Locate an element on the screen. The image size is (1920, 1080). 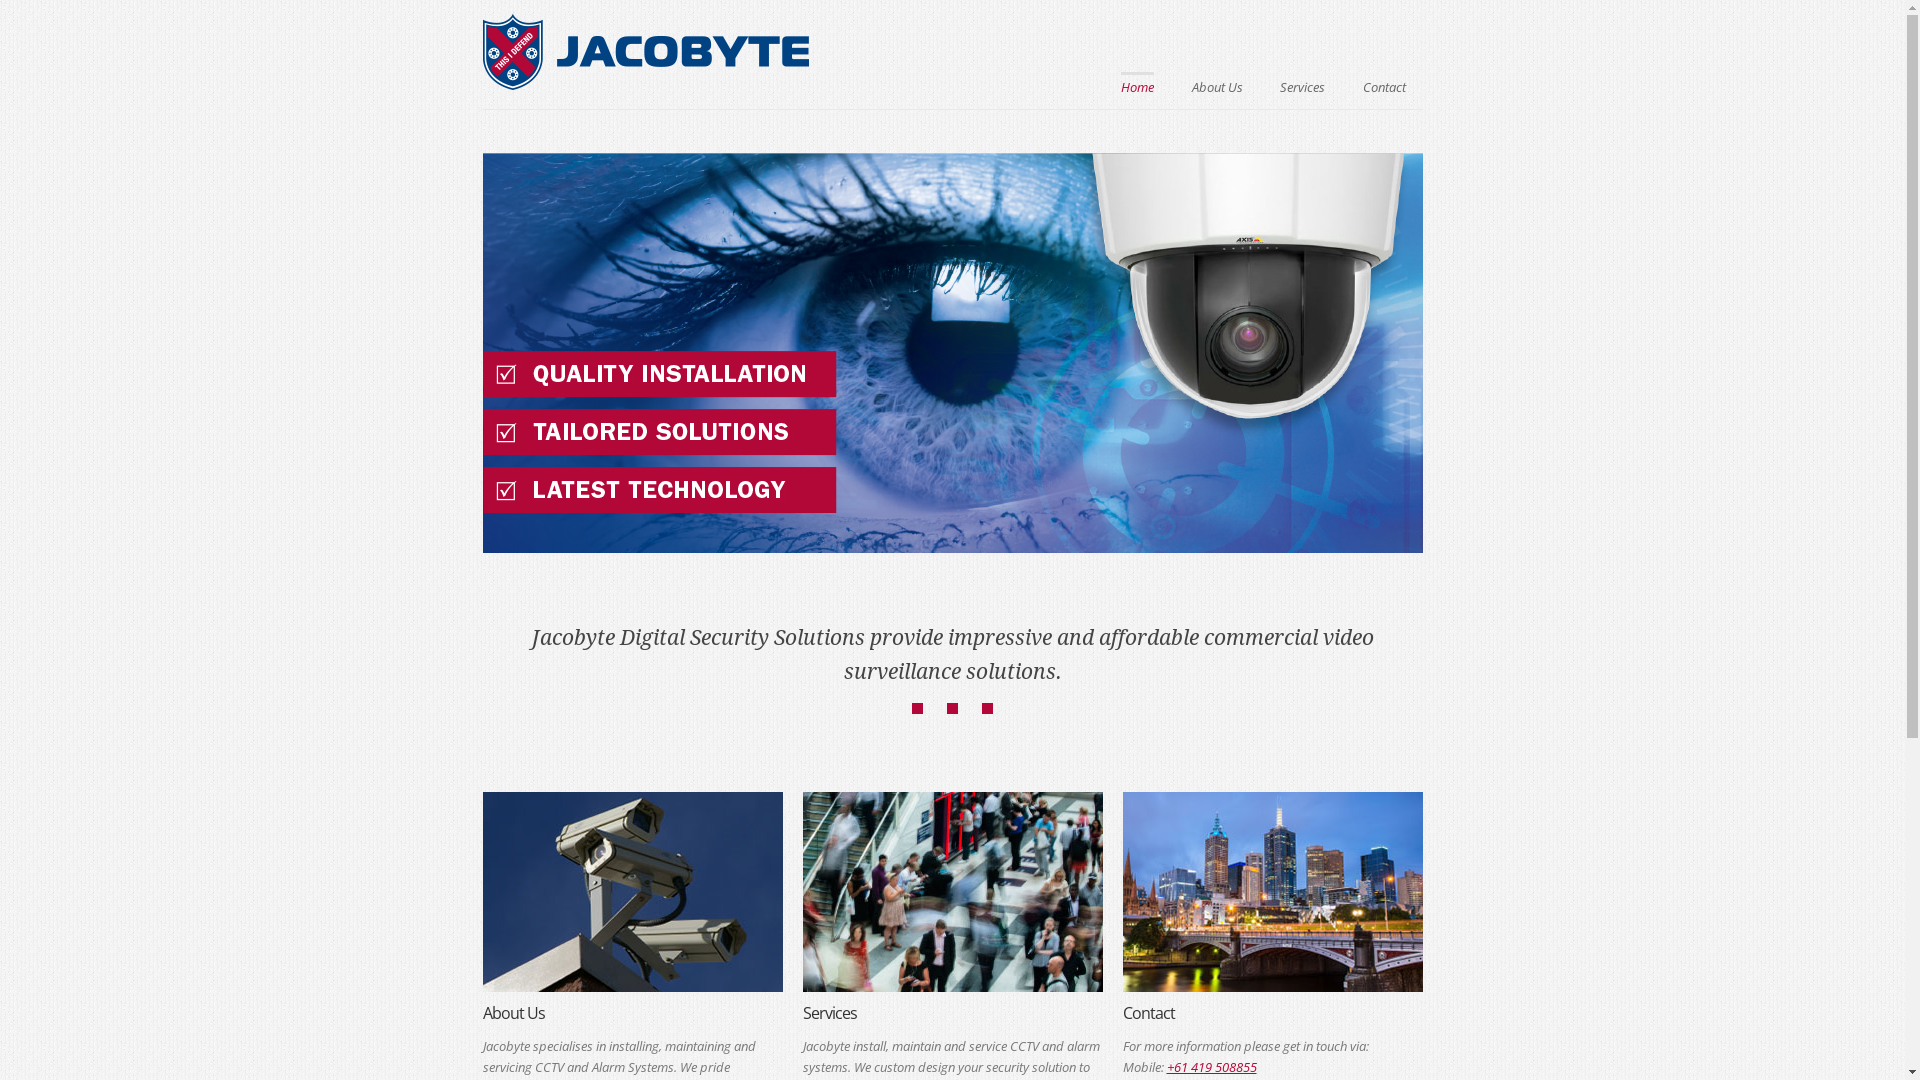
Services is located at coordinates (1302, 86).